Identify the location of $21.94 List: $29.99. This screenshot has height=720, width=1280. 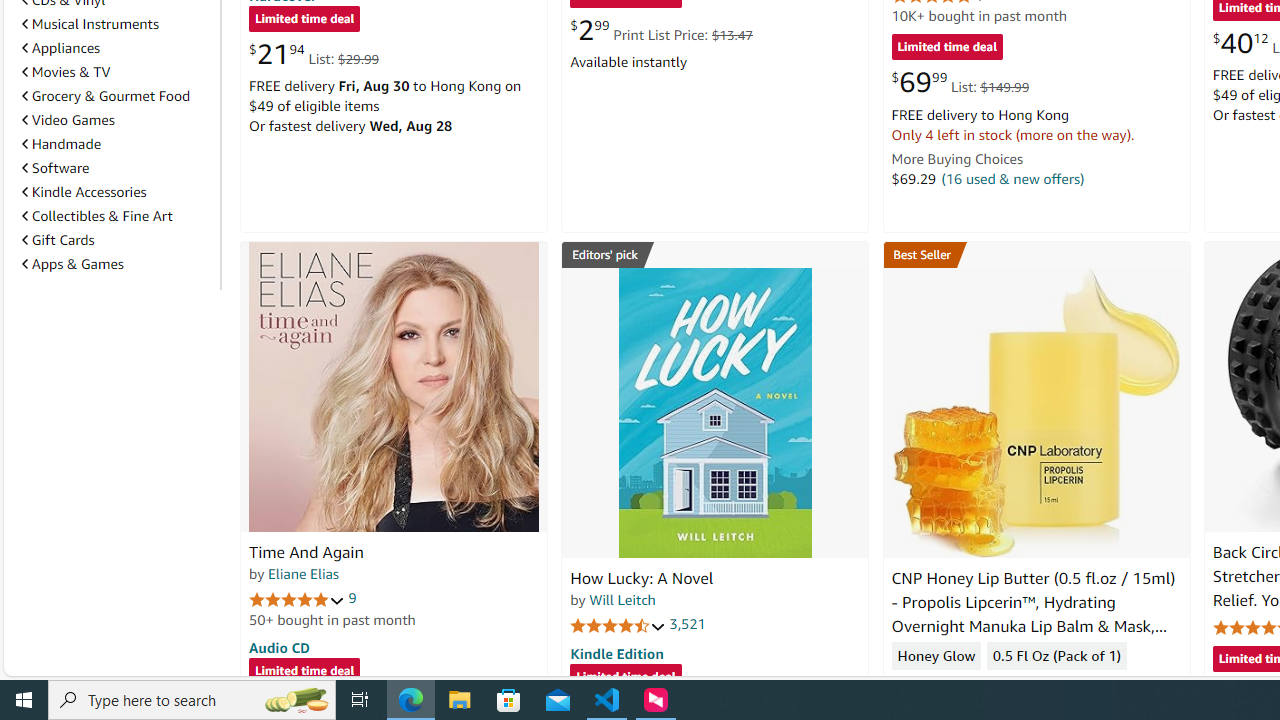
(314, 54).